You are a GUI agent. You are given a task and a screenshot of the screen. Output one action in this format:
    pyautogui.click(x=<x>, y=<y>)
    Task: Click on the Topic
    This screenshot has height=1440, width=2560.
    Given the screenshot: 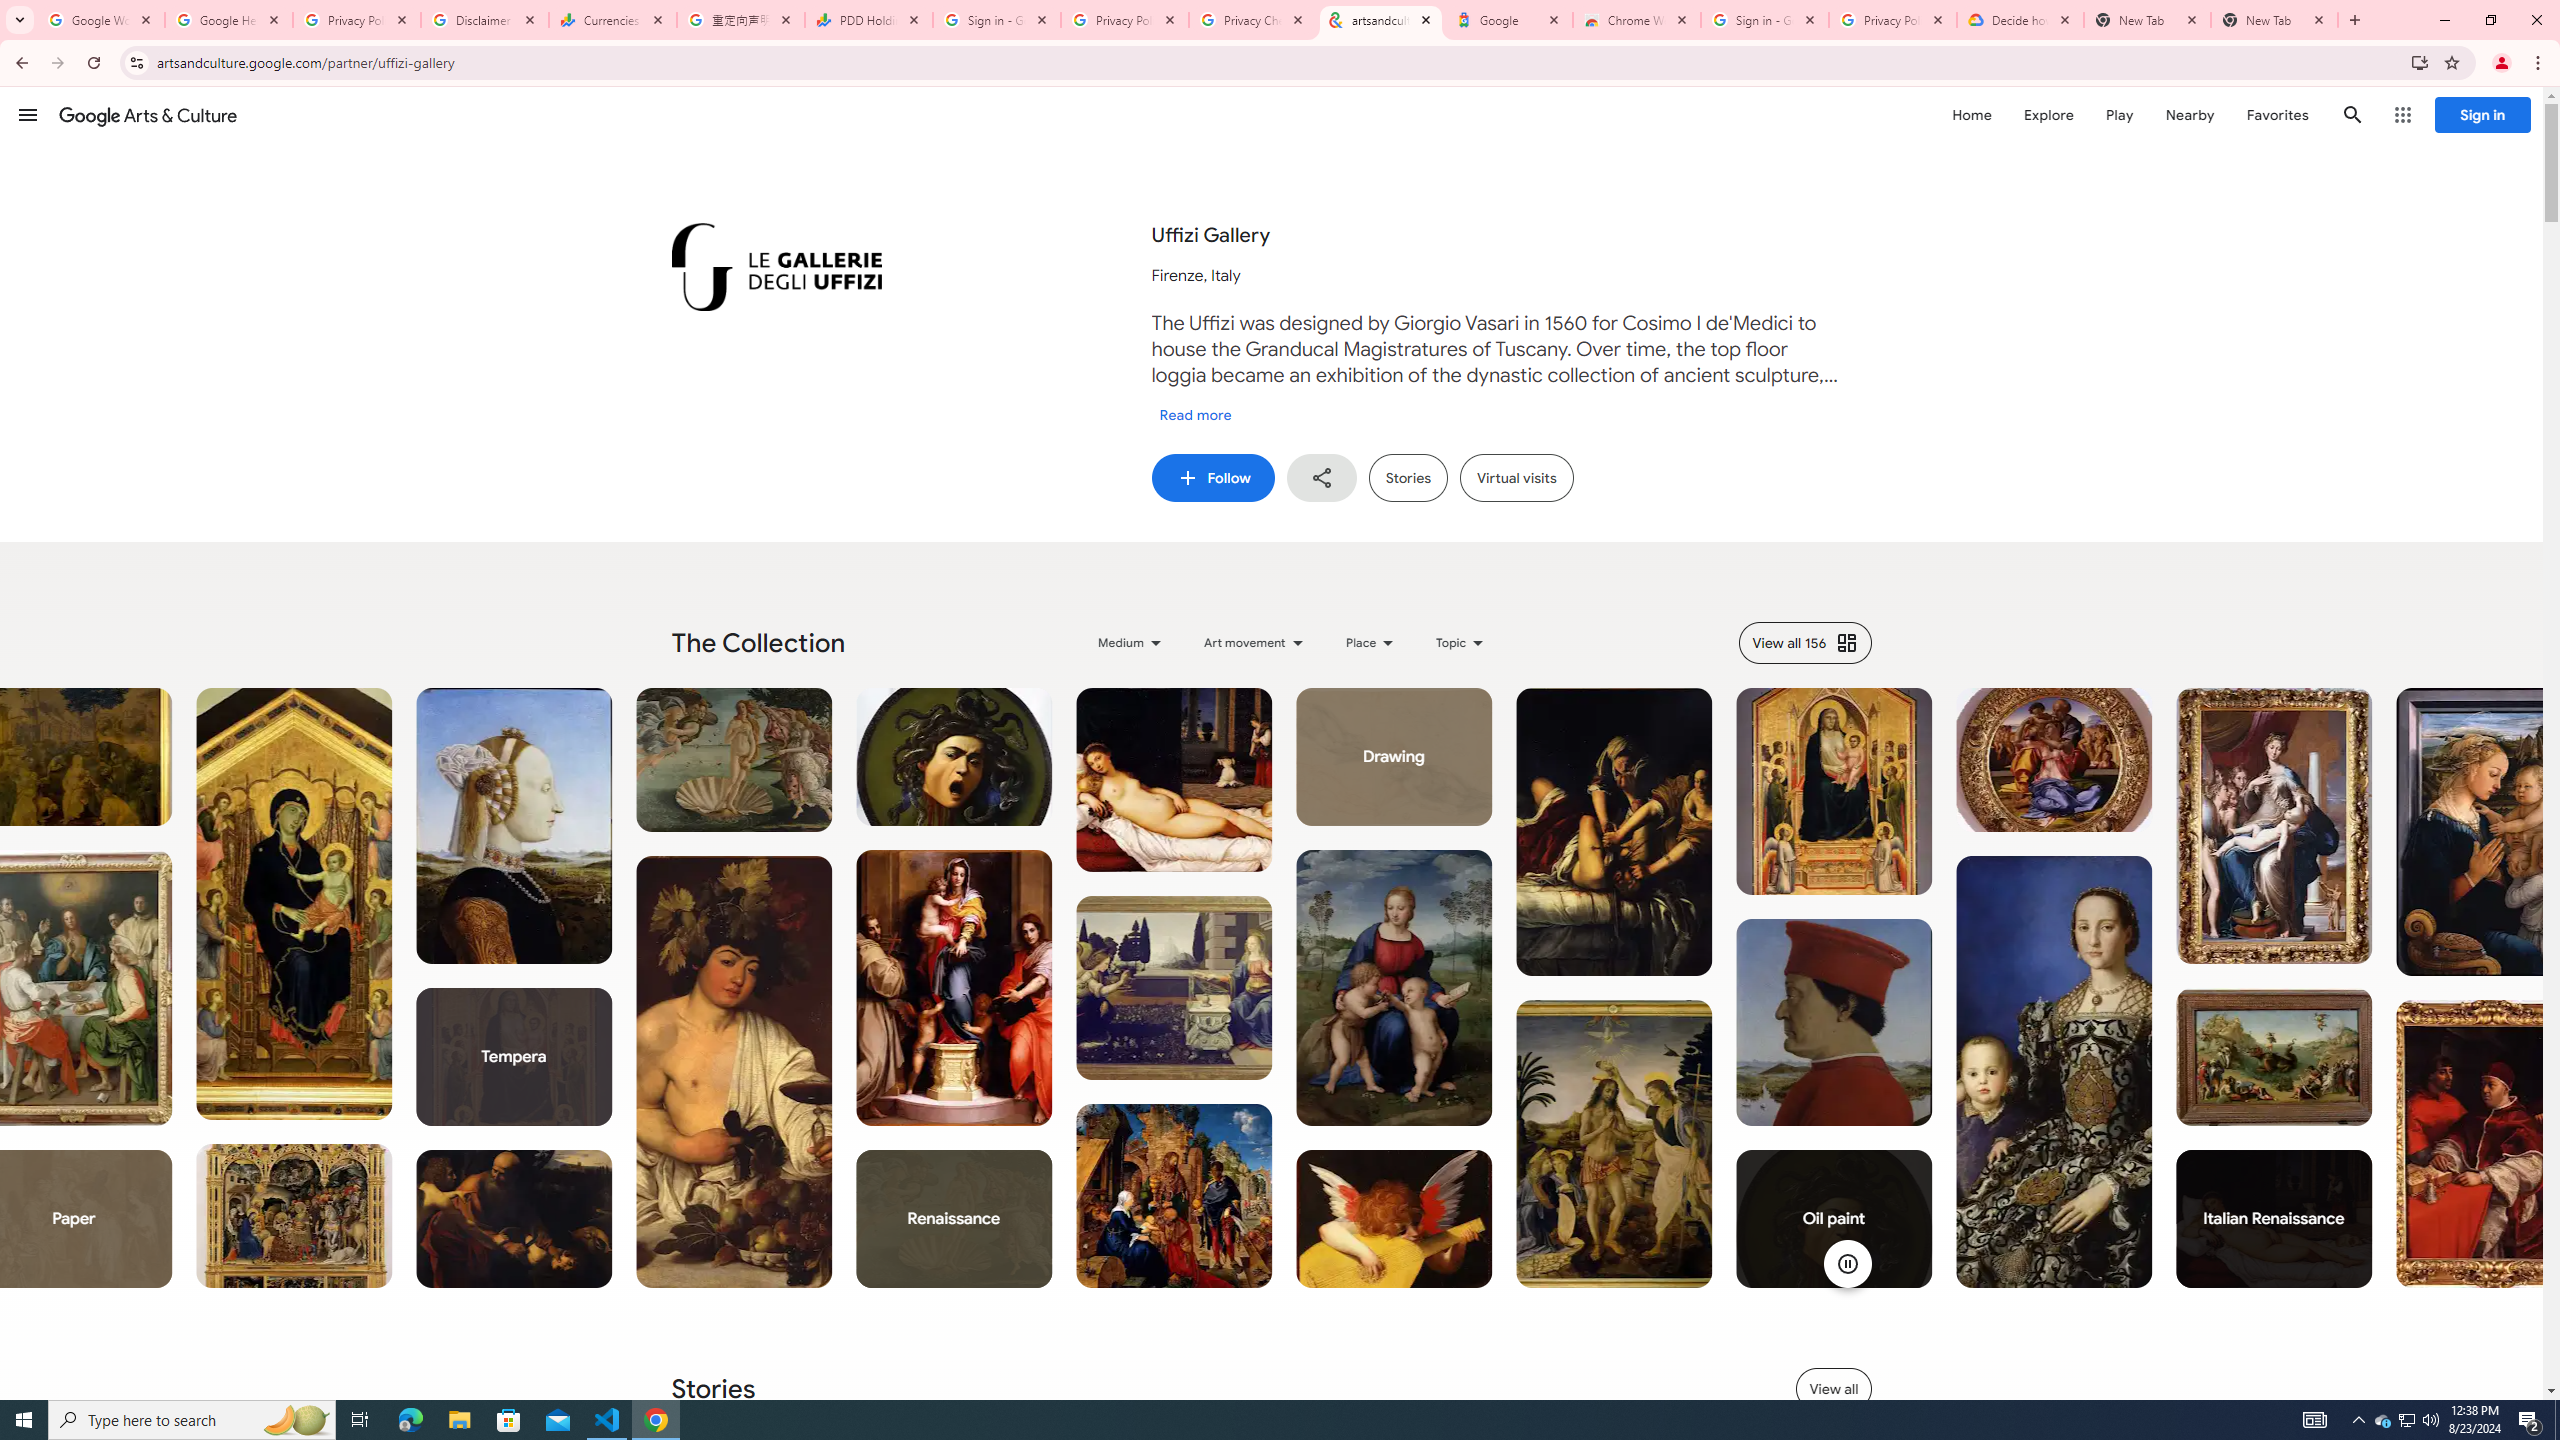 What is the action you would take?
    pyautogui.click(x=1462, y=642)
    